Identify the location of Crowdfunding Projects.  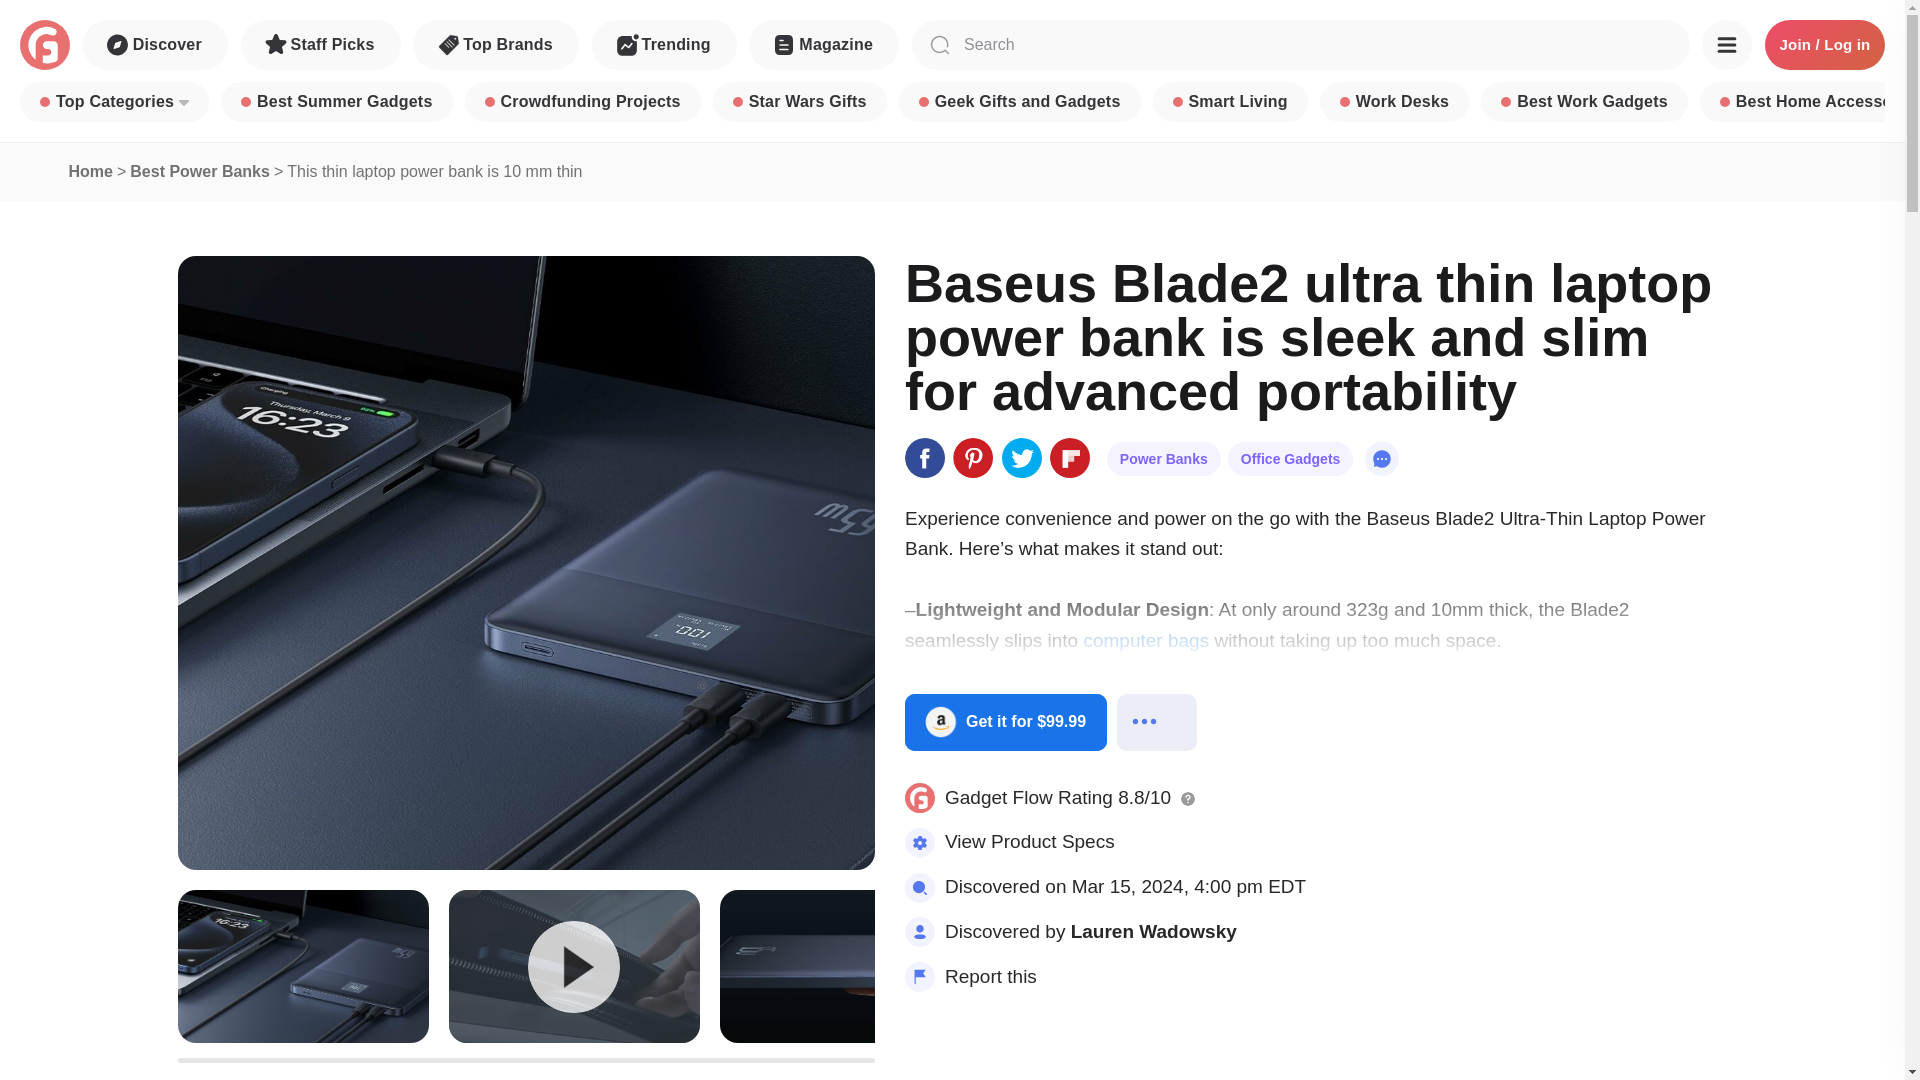
(582, 102).